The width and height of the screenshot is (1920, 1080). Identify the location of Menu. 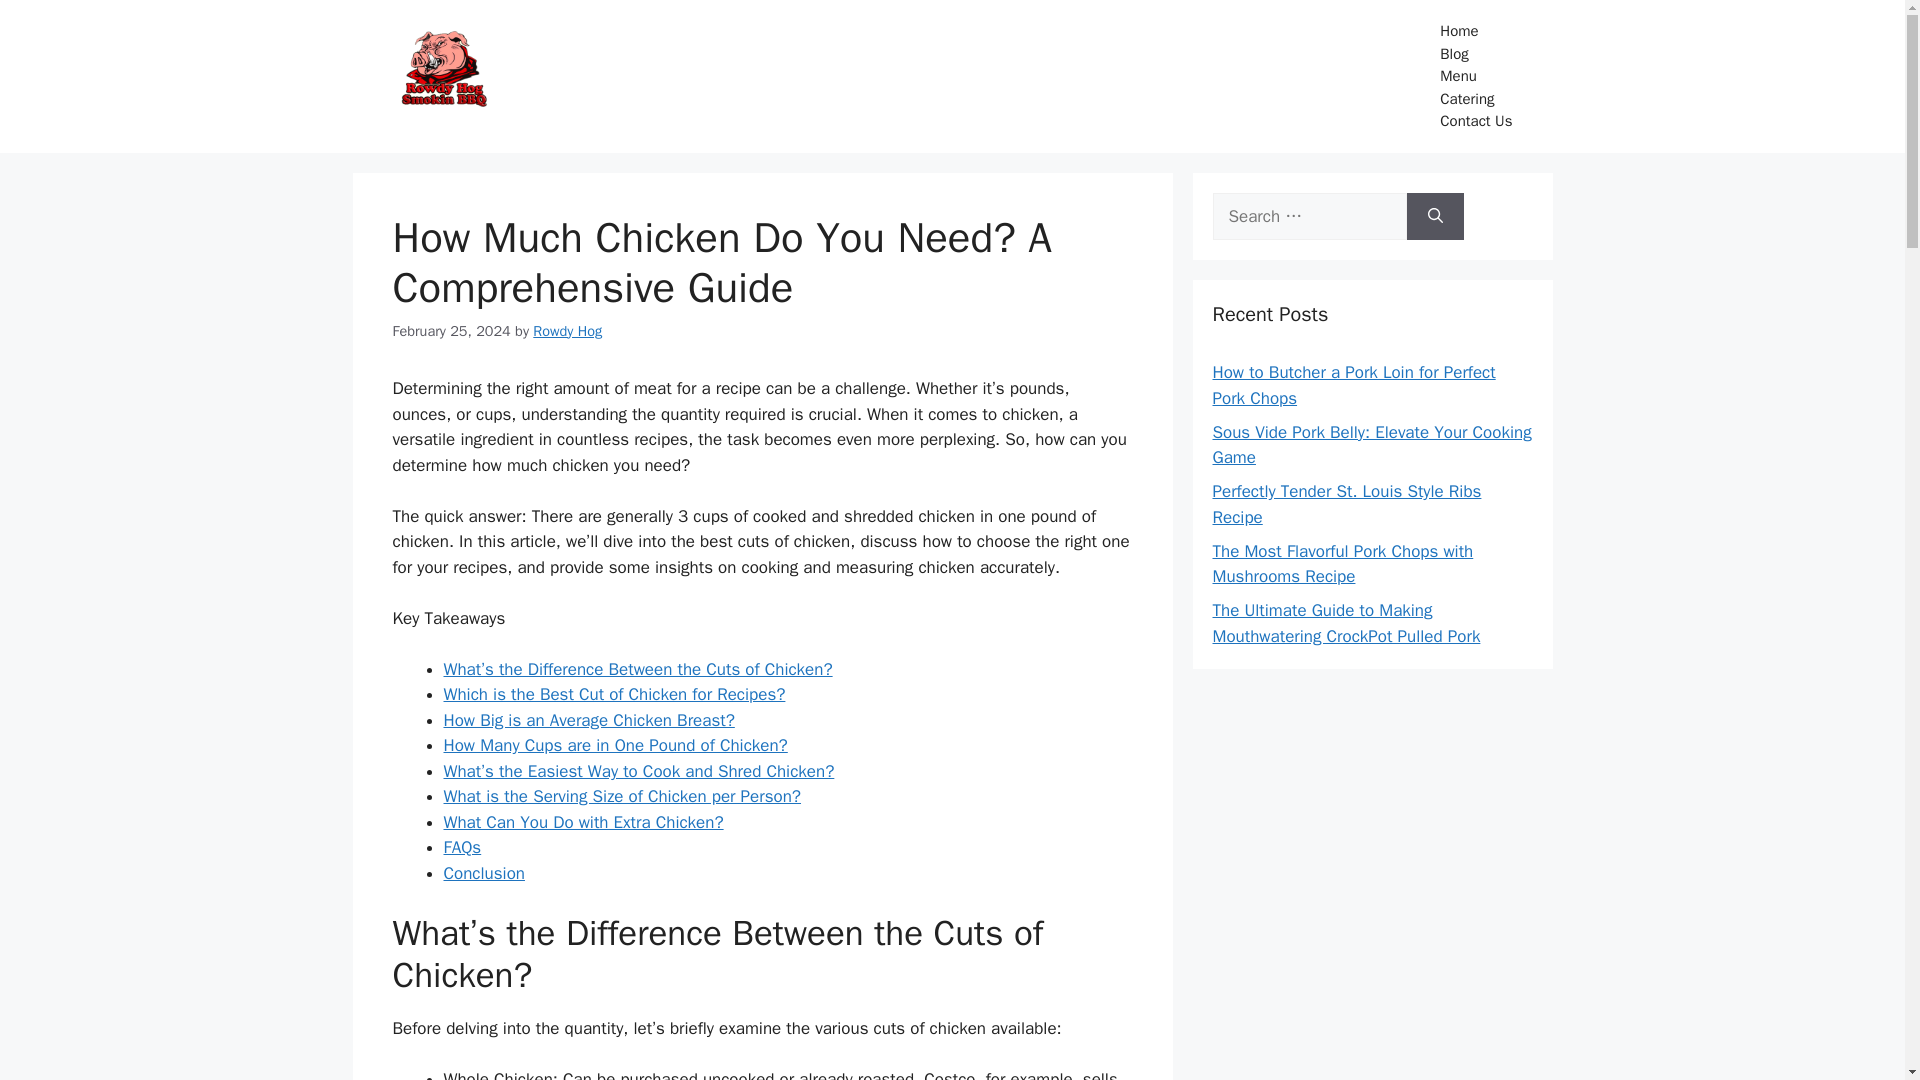
(1476, 76).